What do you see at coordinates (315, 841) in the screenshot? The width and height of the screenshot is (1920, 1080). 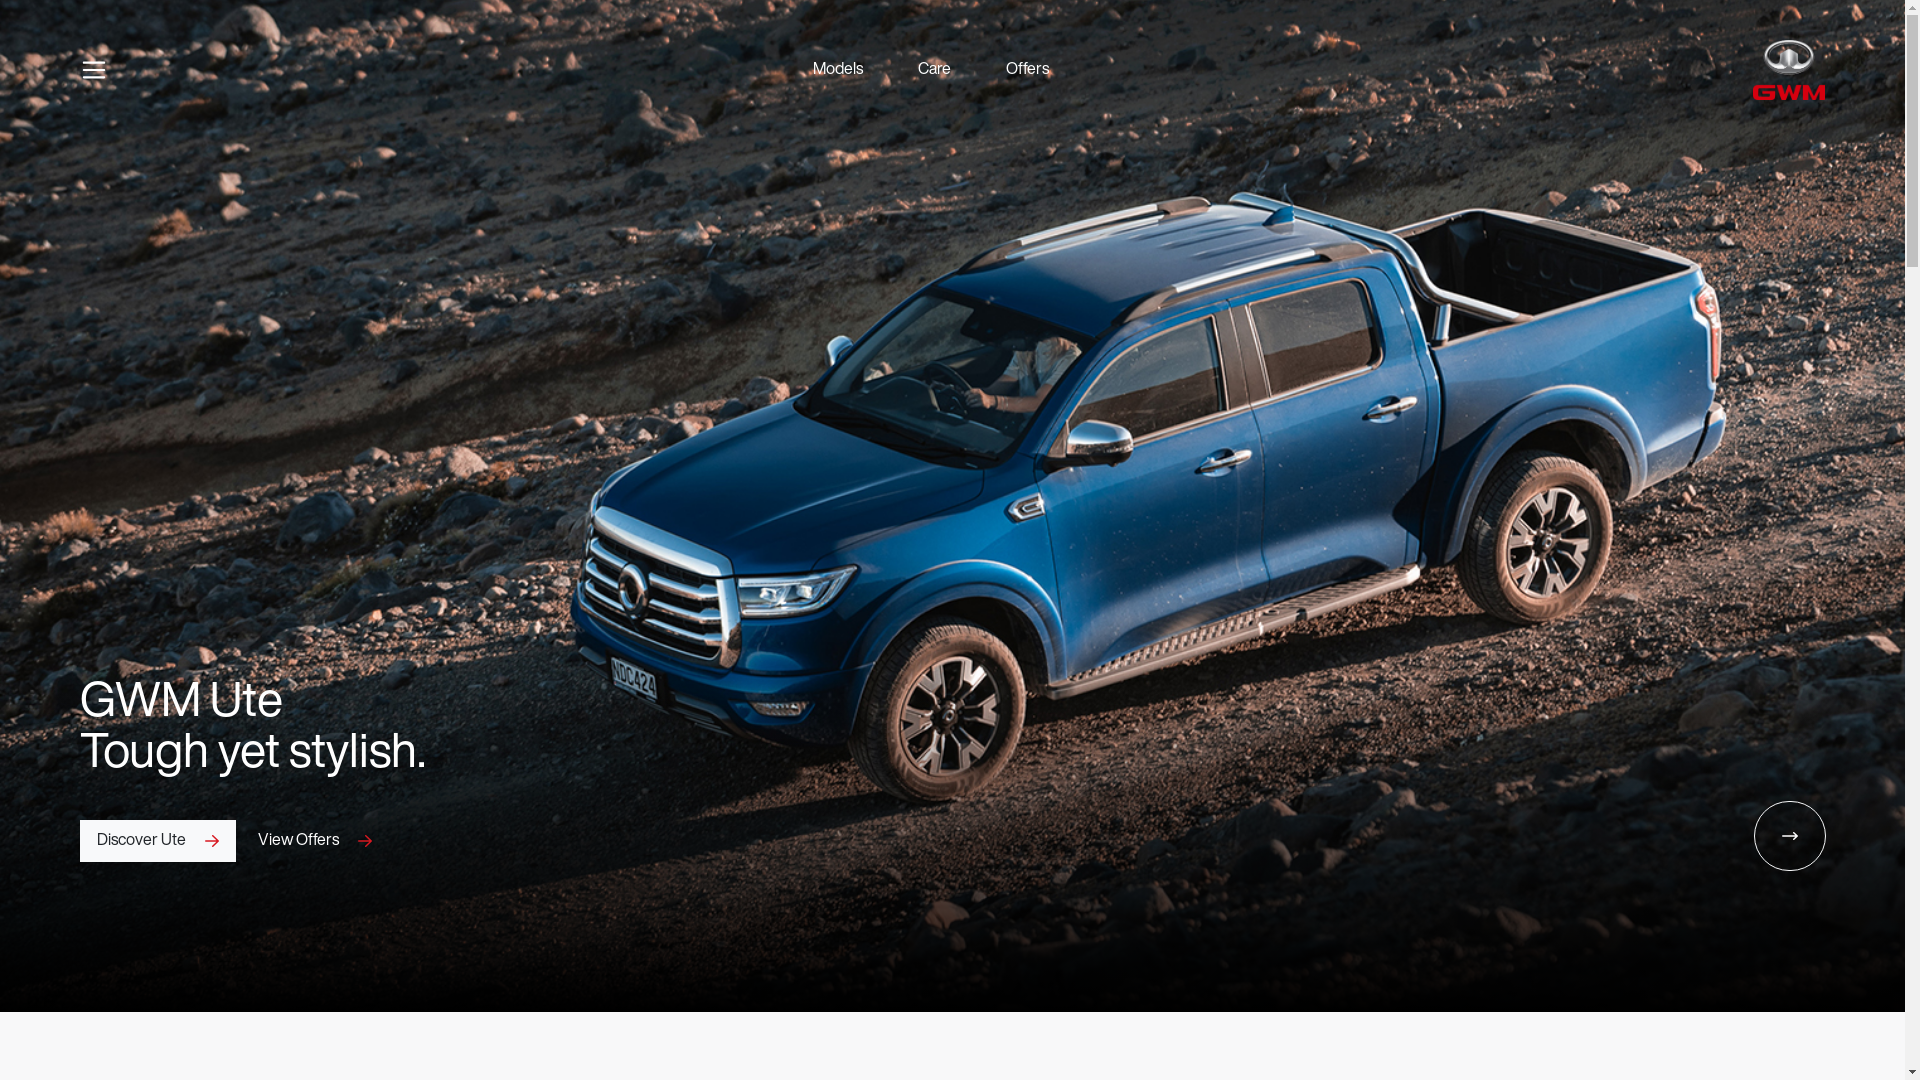 I see `View Offers` at bounding box center [315, 841].